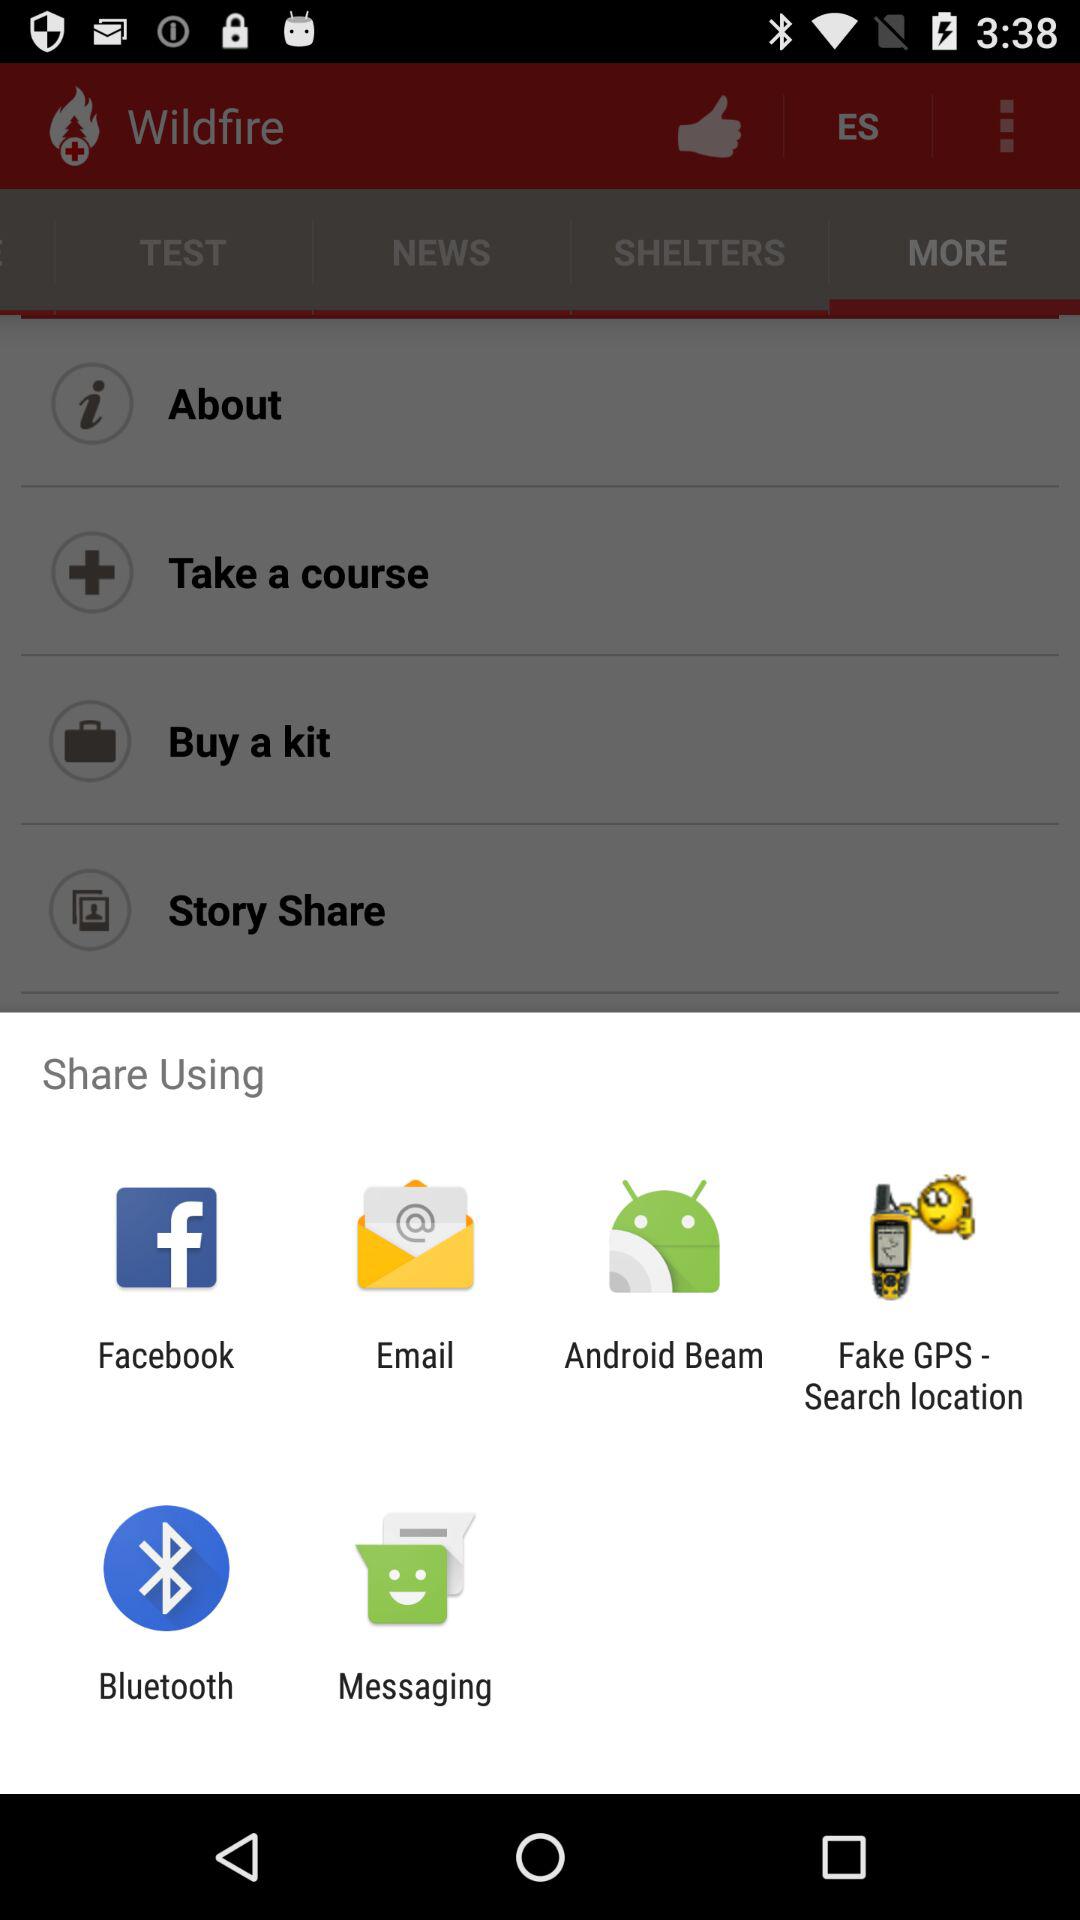 This screenshot has width=1080, height=1920. I want to click on choose icon to the left of the messaging item, so click(166, 1706).